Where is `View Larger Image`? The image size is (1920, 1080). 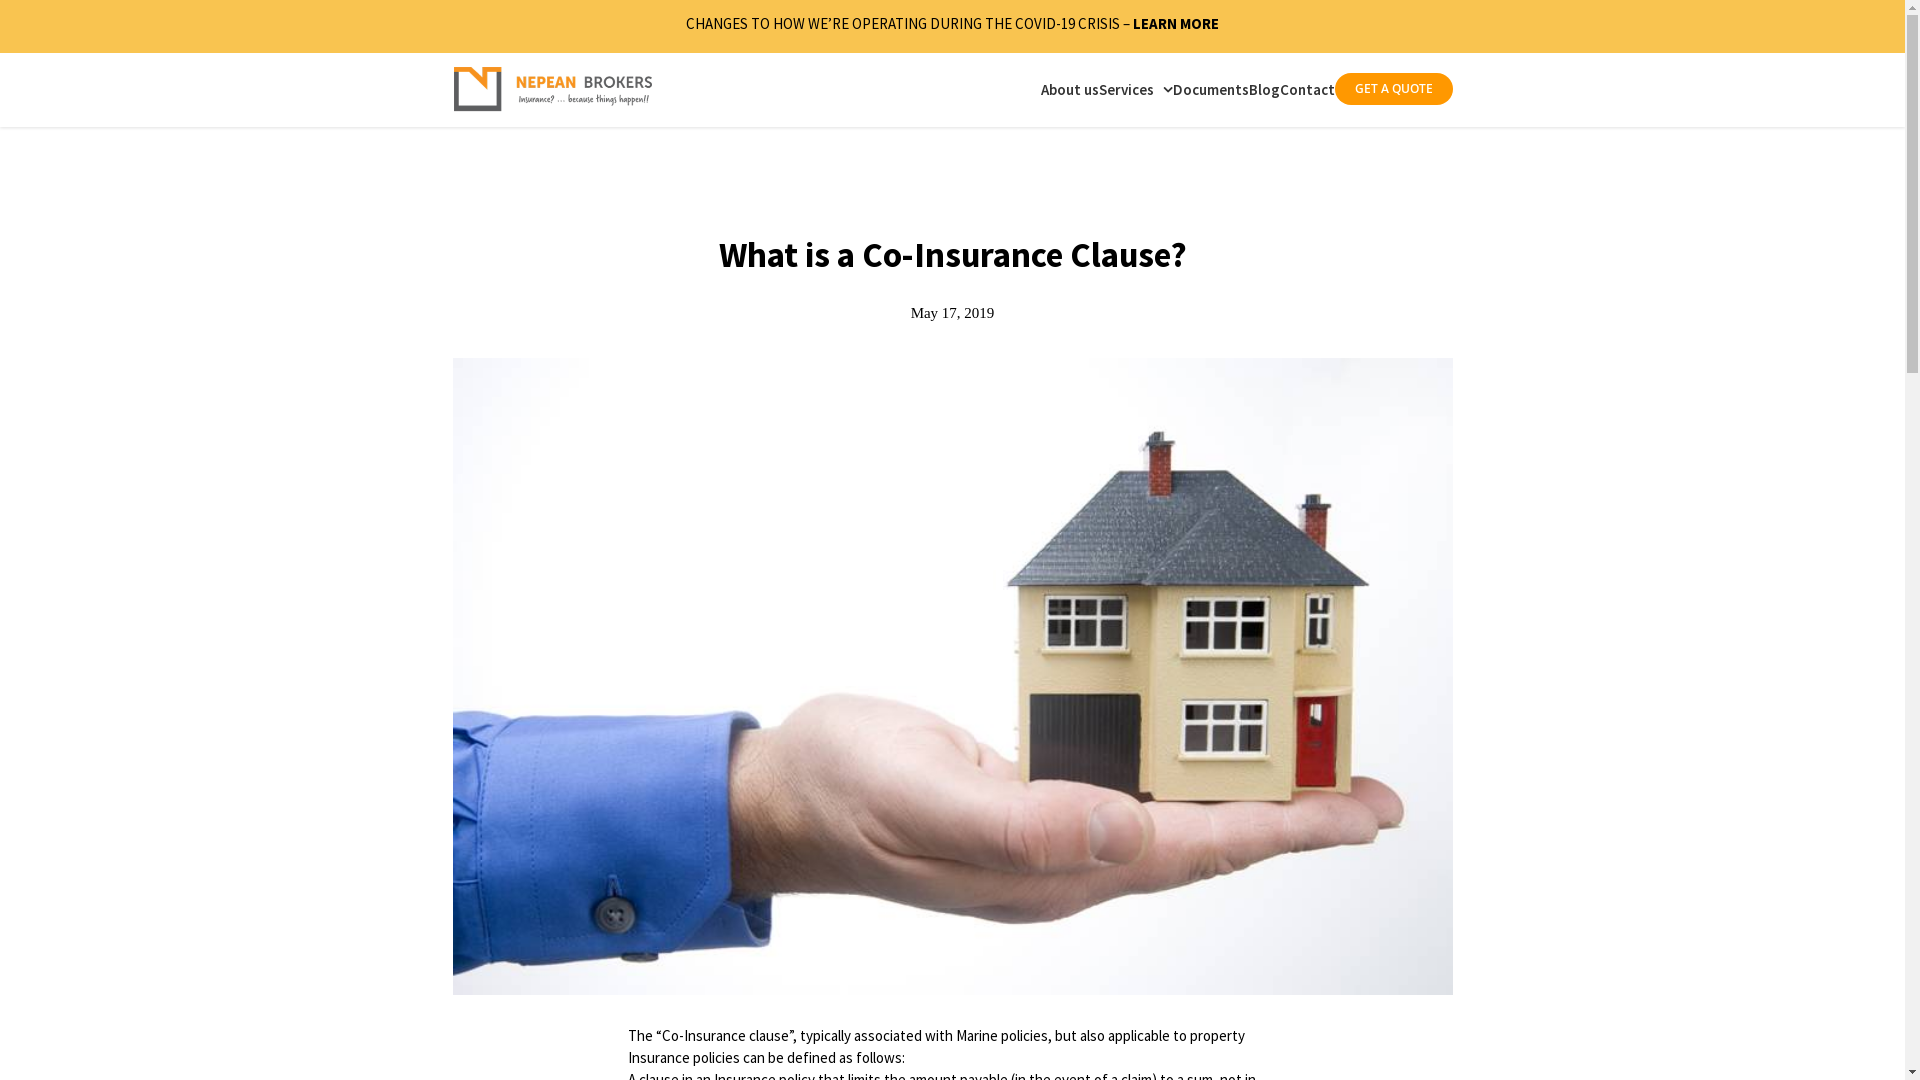 View Larger Image is located at coordinates (952, 676).